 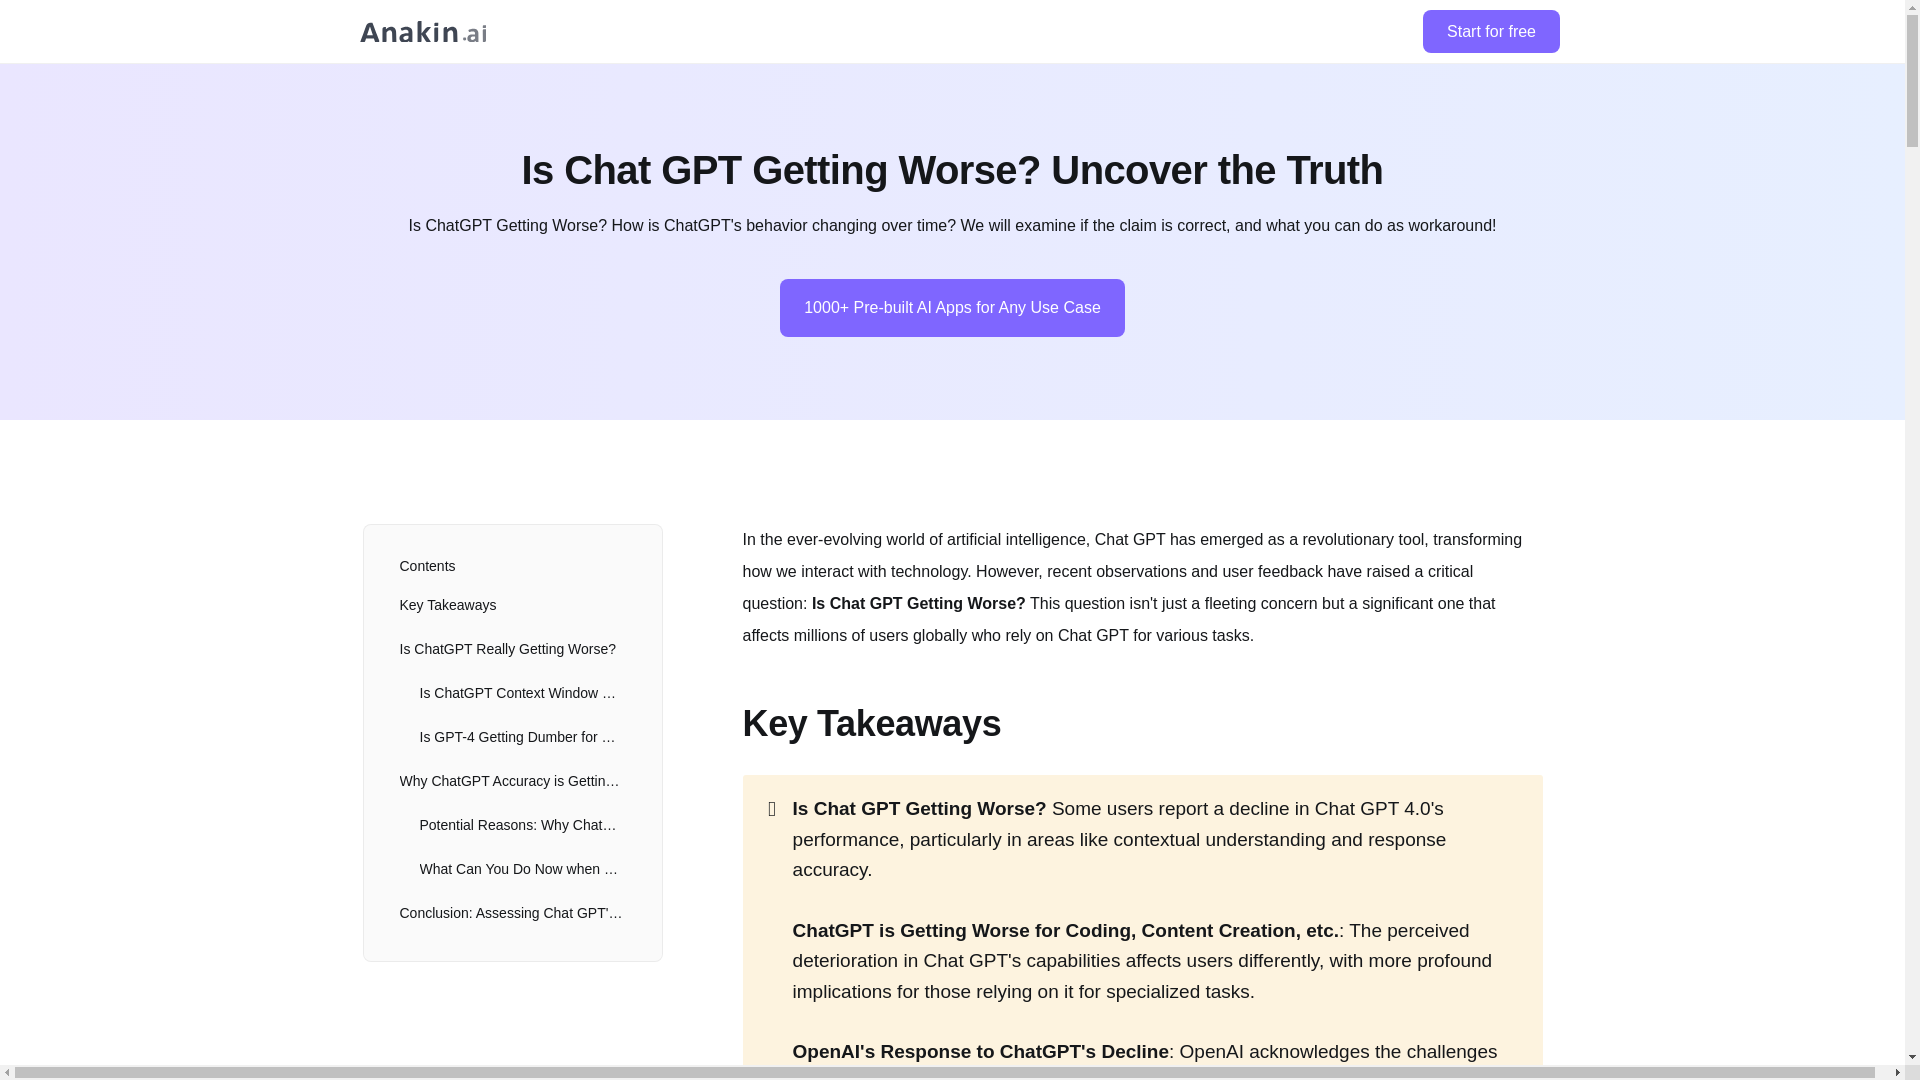 What do you see at coordinates (512, 605) in the screenshot?
I see `Key Takeaways` at bounding box center [512, 605].